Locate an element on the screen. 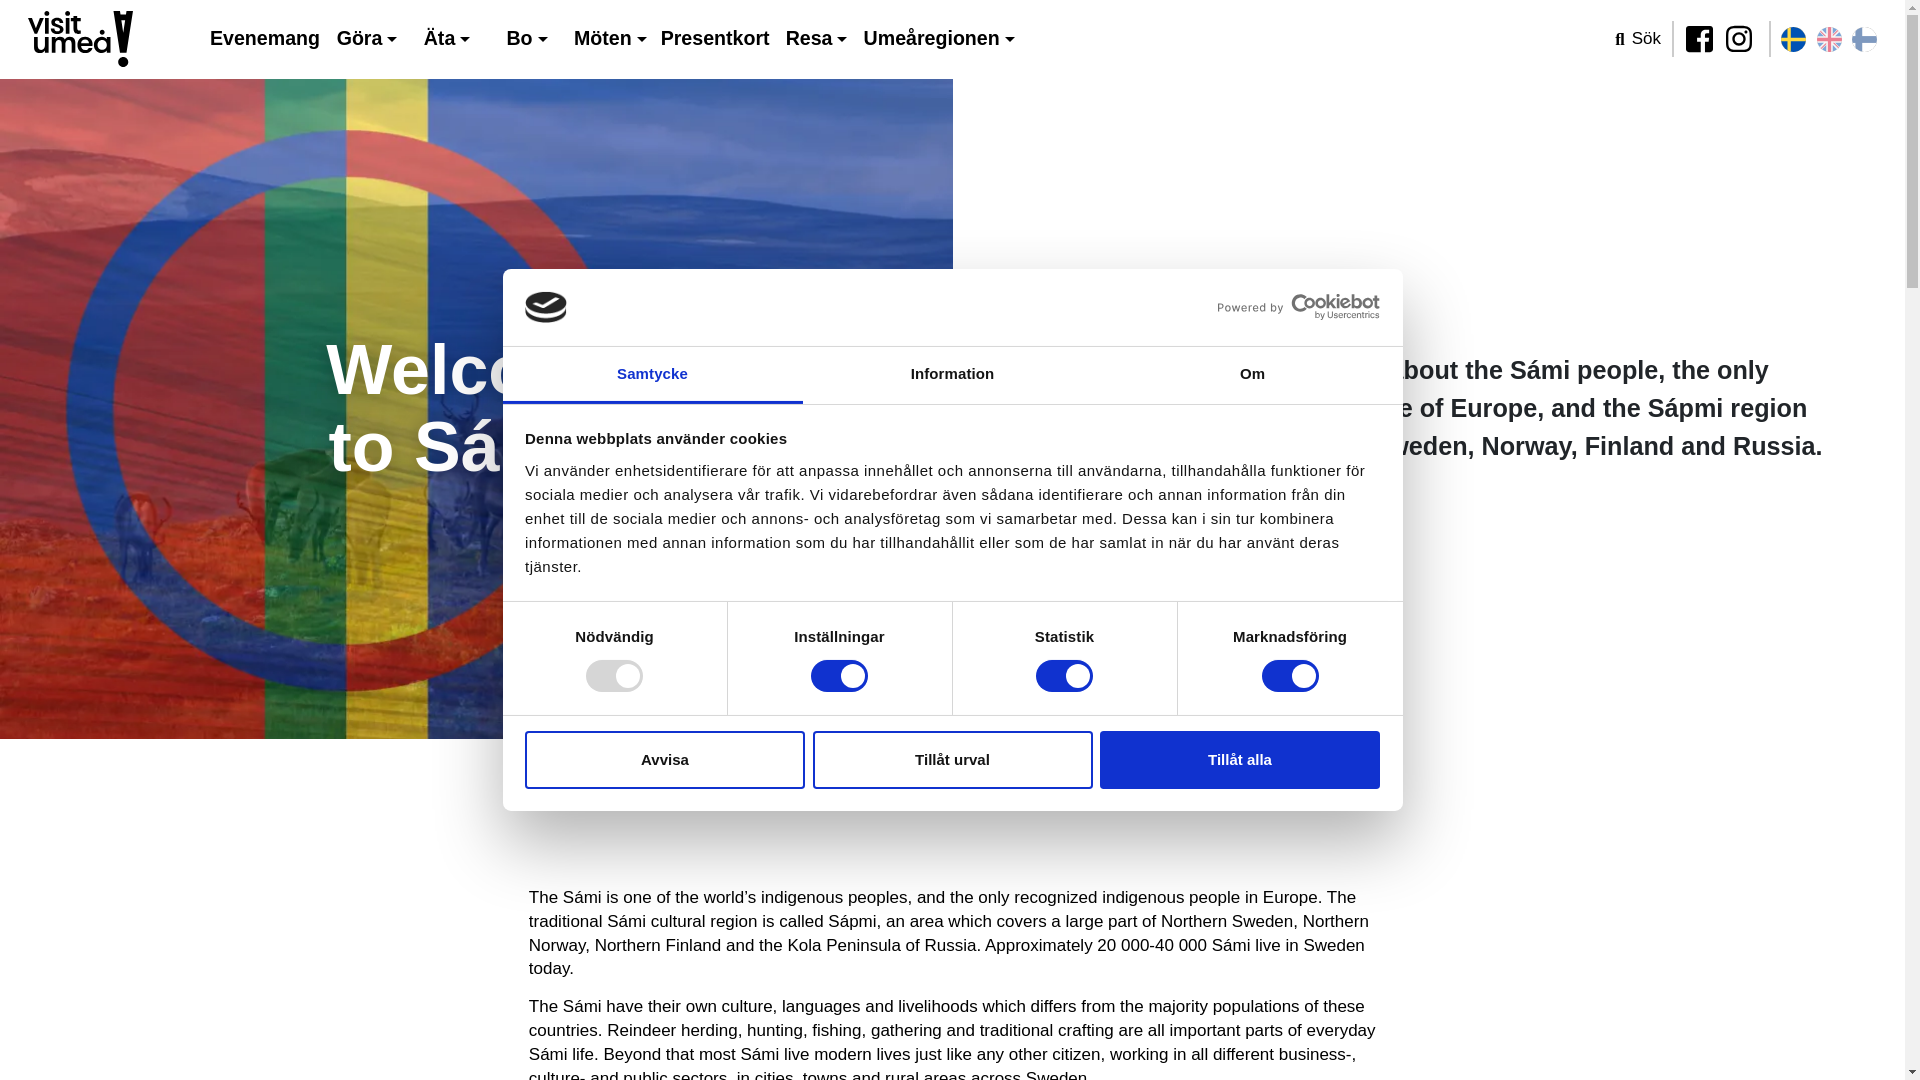  Om is located at coordinates (1252, 374).